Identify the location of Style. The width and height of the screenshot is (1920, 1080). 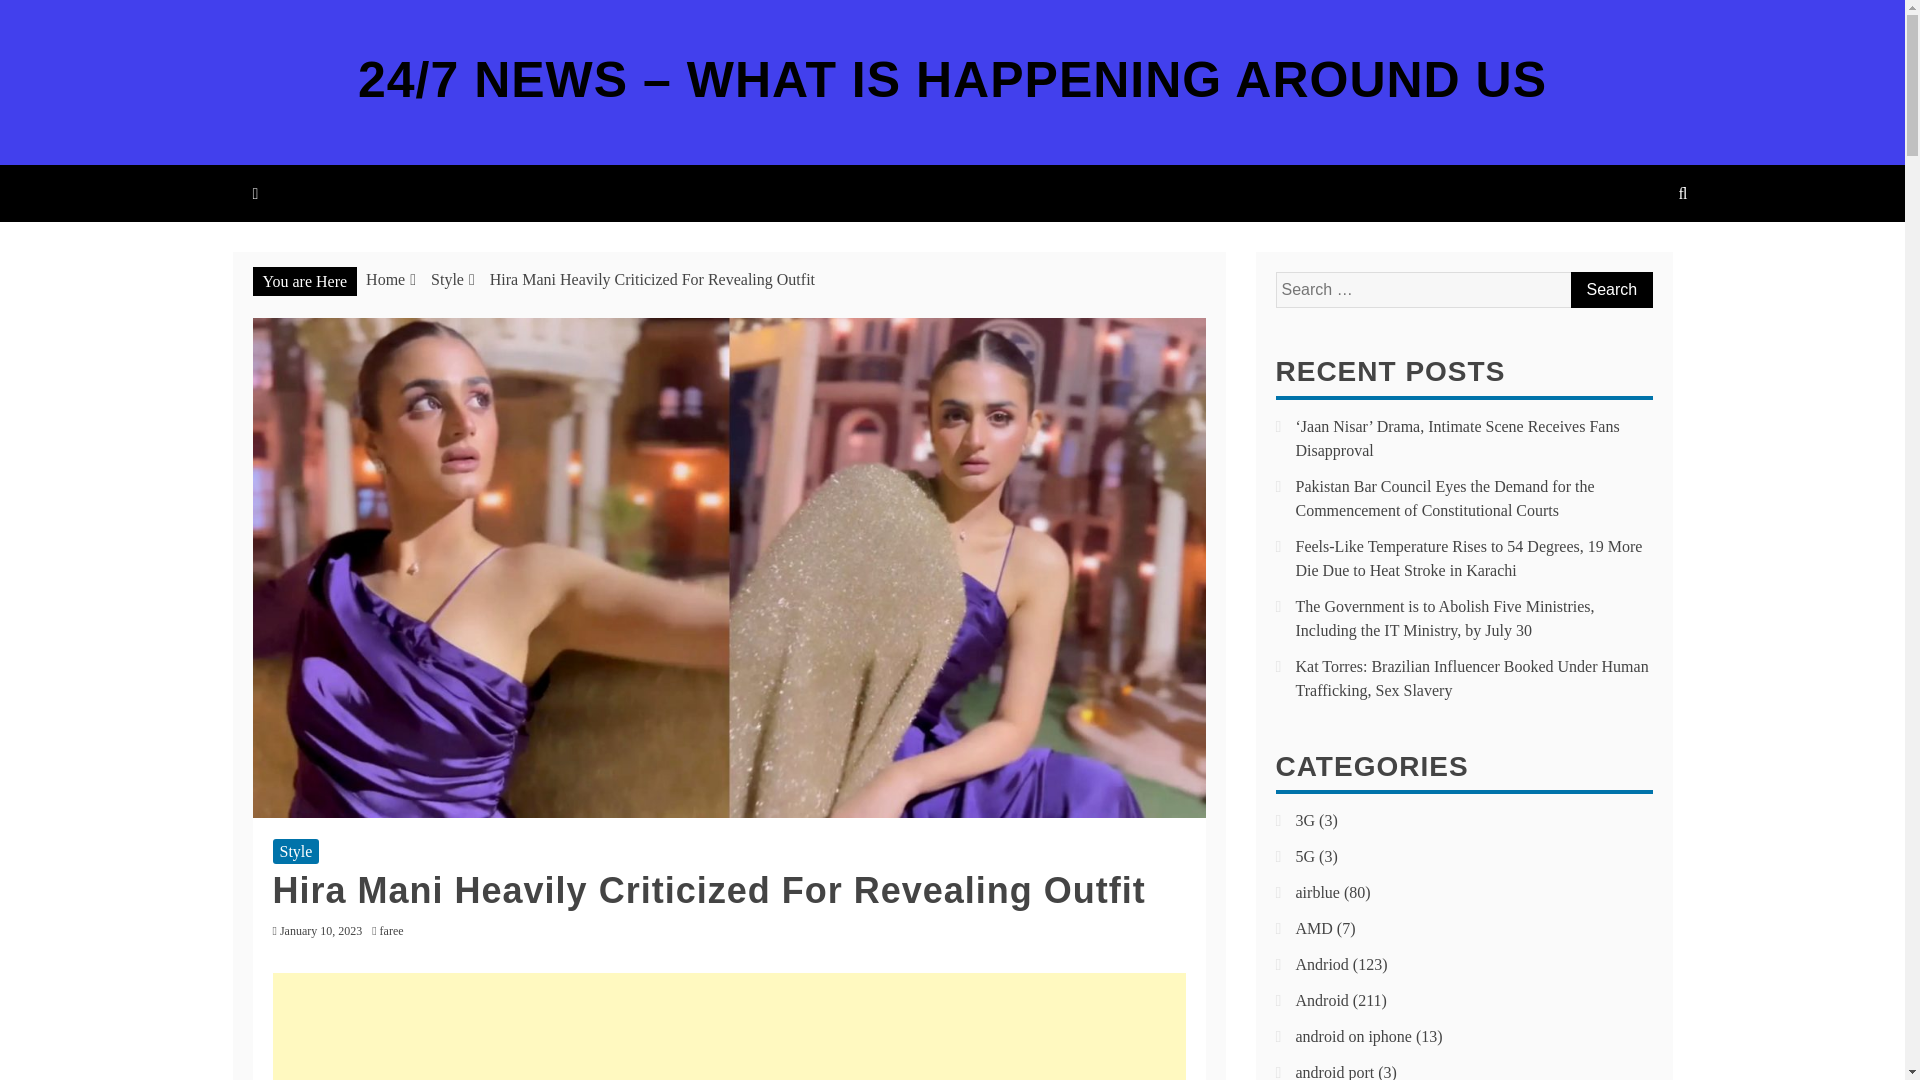
(447, 280).